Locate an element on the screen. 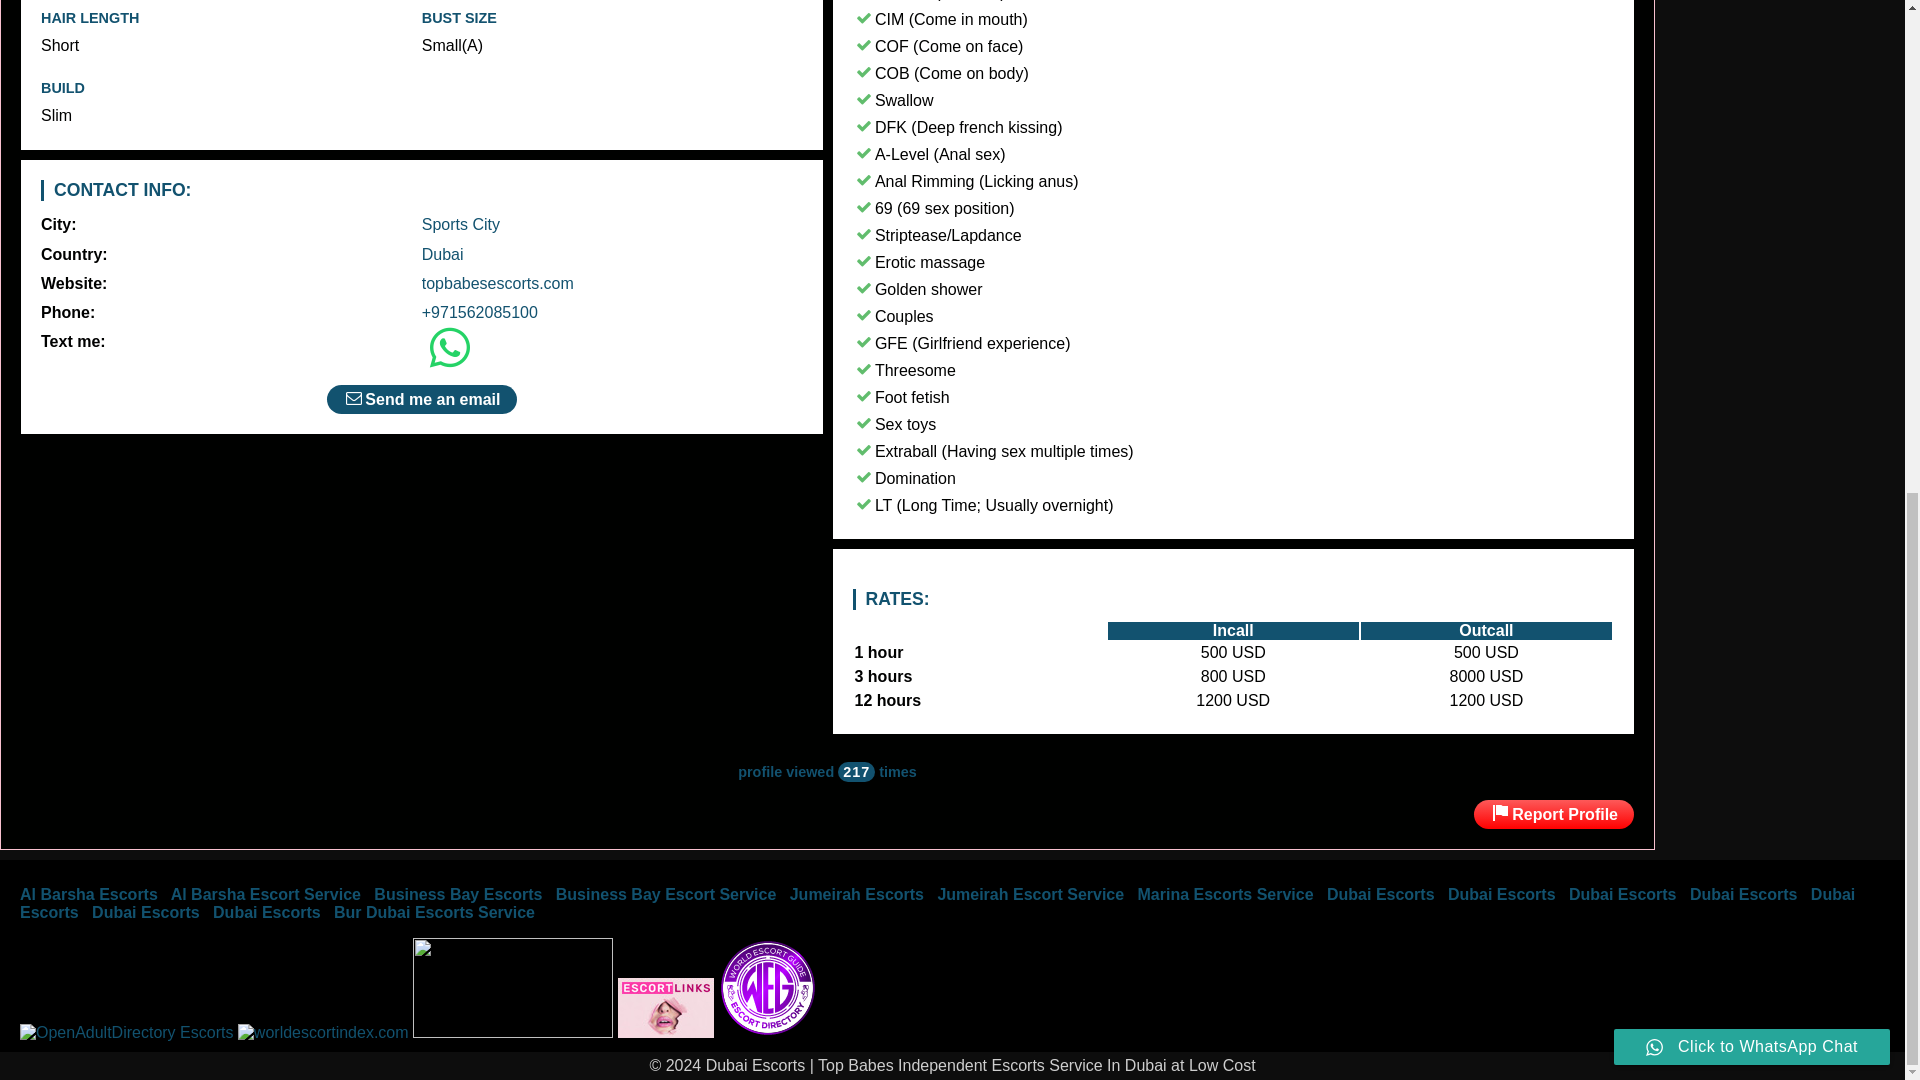 This screenshot has height=1080, width=1920. Bur Dubai Escorts Service is located at coordinates (434, 912).